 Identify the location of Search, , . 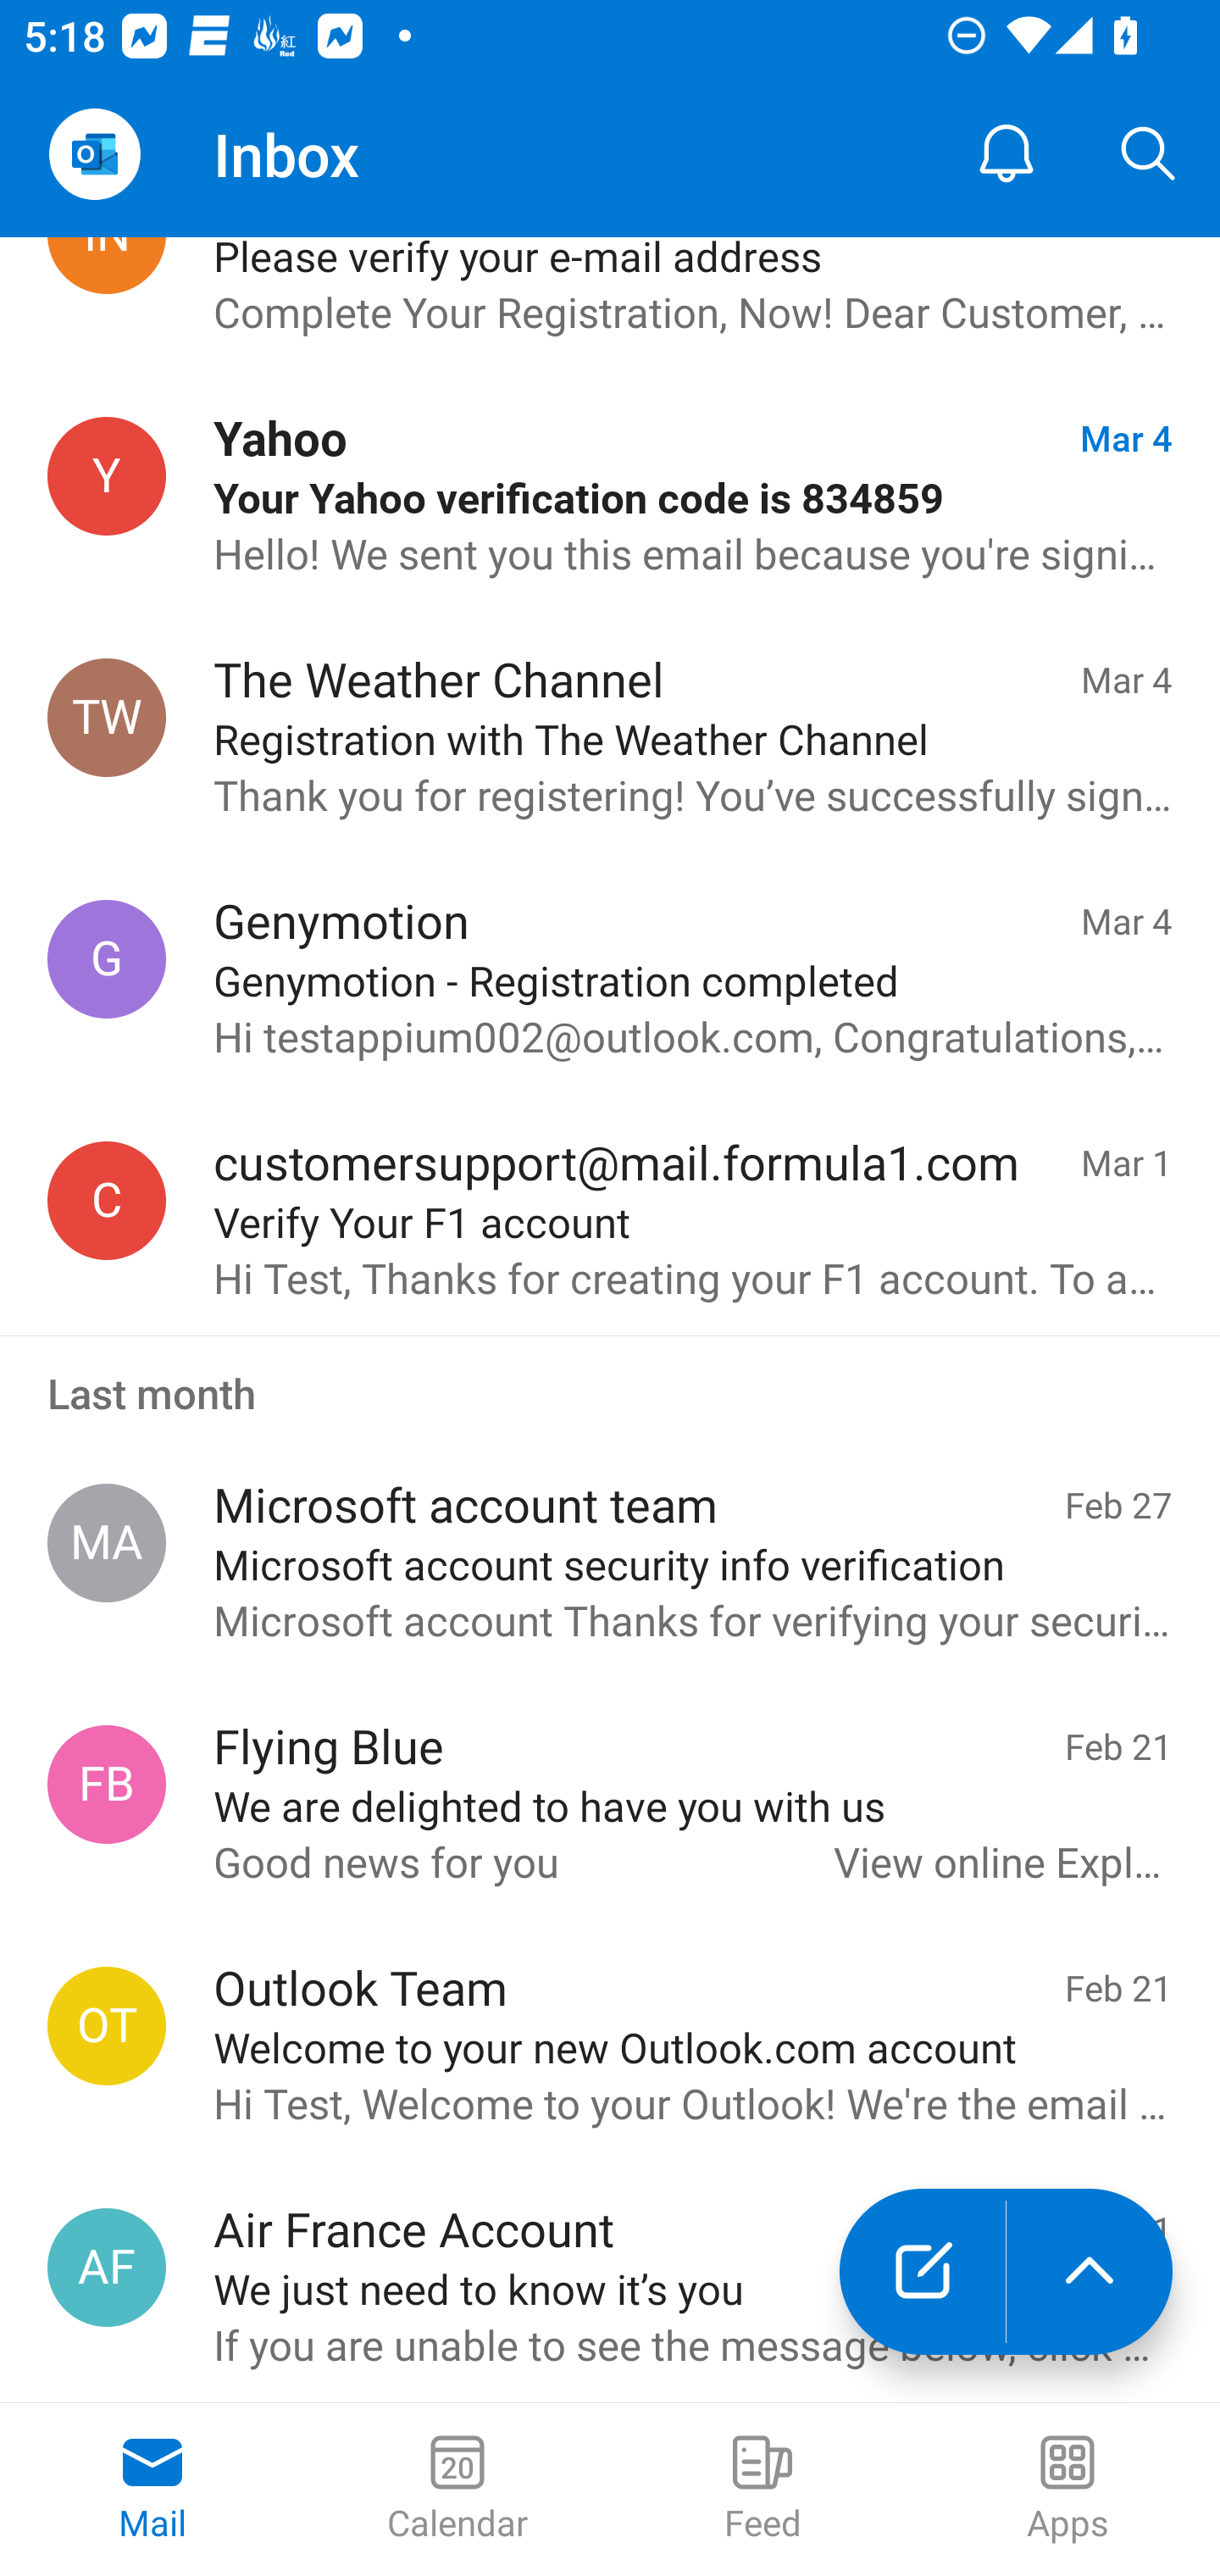
(1149, 154).